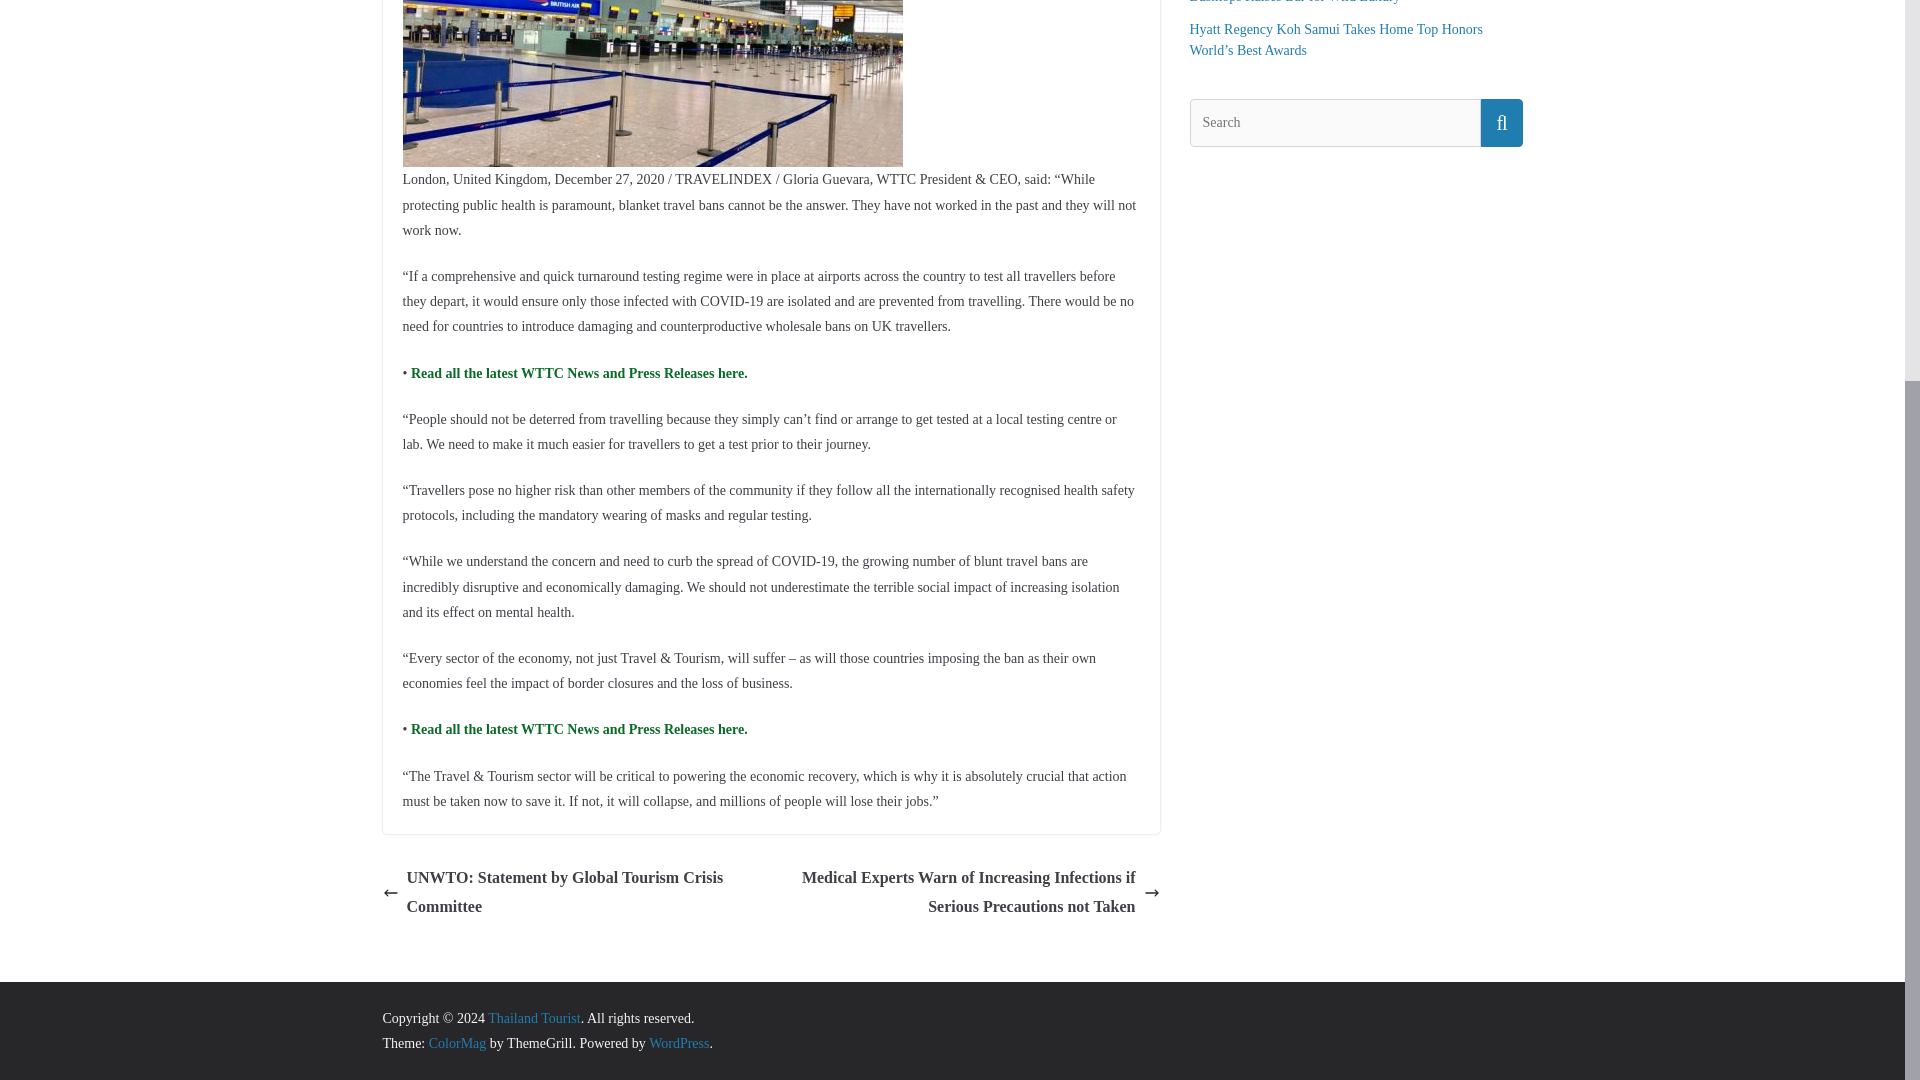  Describe the element at coordinates (458, 1042) in the screenshot. I see `ColorMag` at that location.